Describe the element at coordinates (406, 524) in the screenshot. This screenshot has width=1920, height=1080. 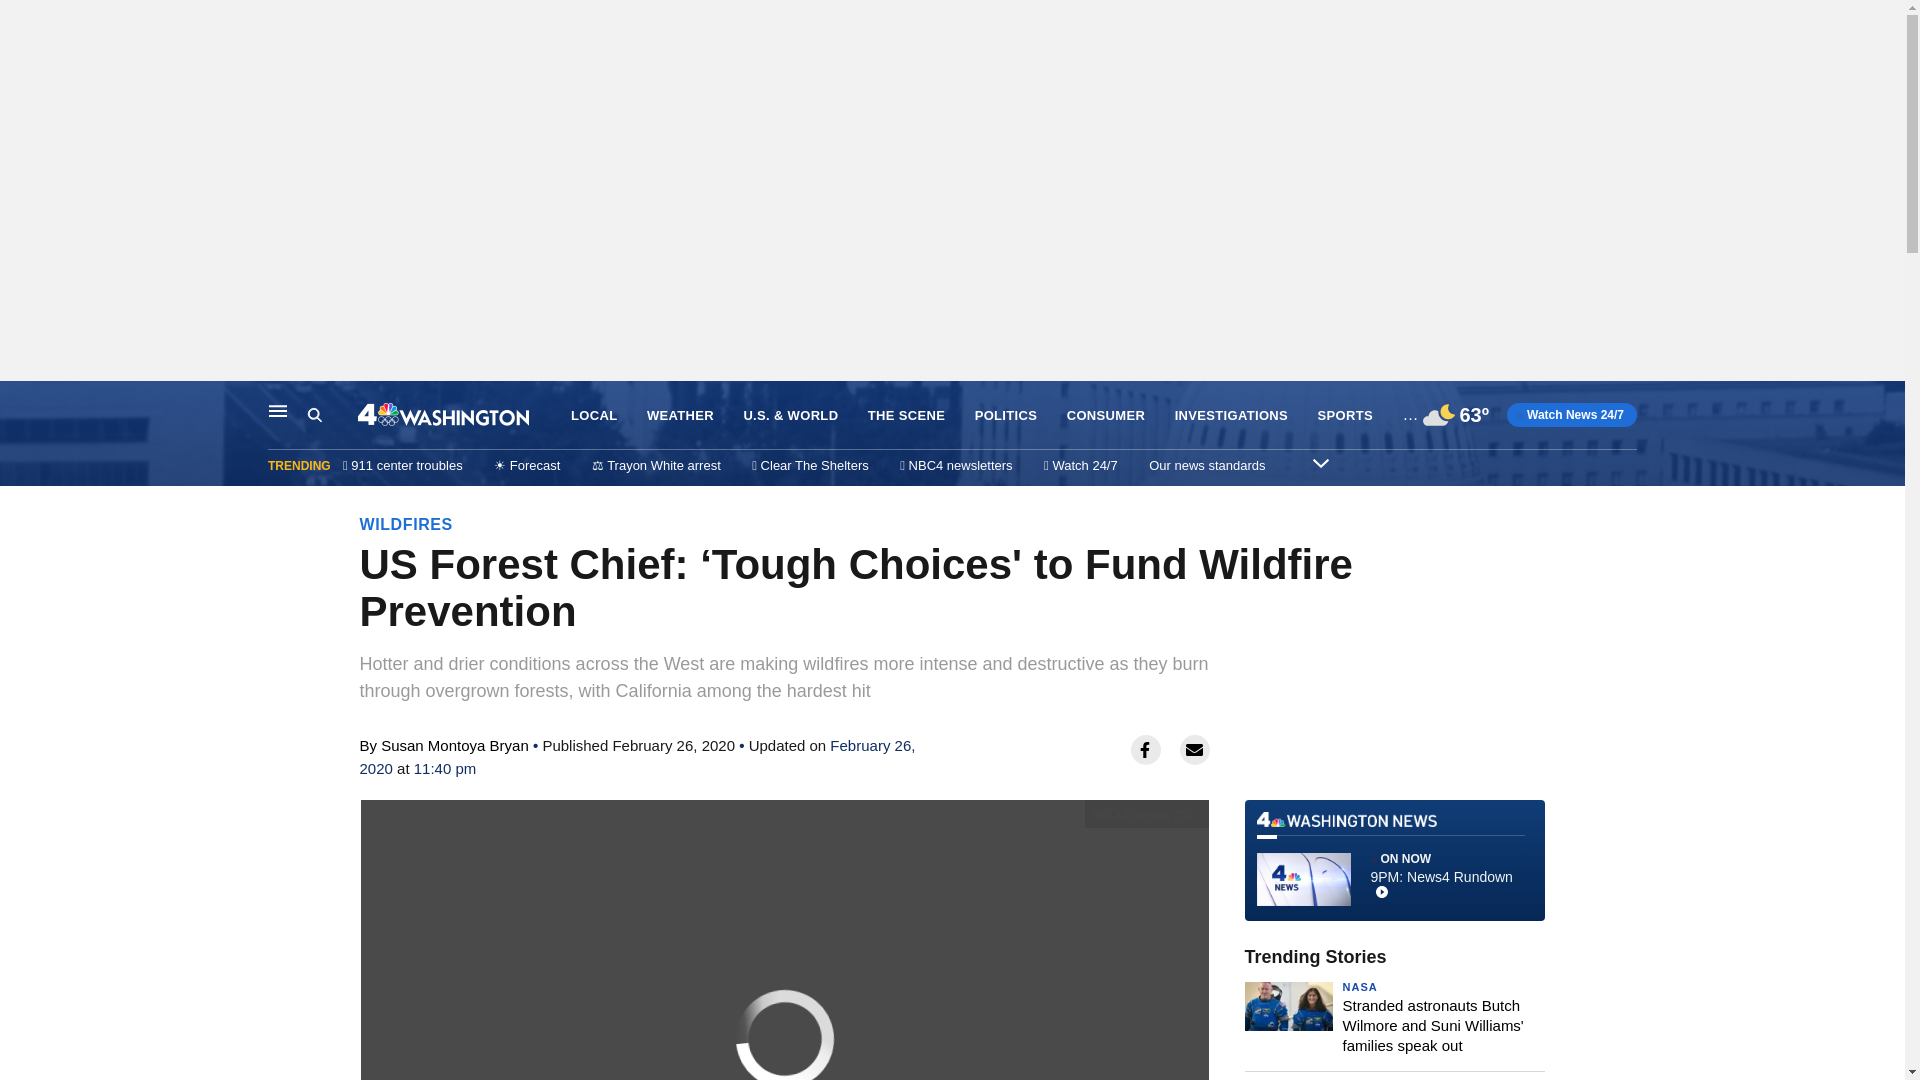
I see `WILDFIRES` at that location.